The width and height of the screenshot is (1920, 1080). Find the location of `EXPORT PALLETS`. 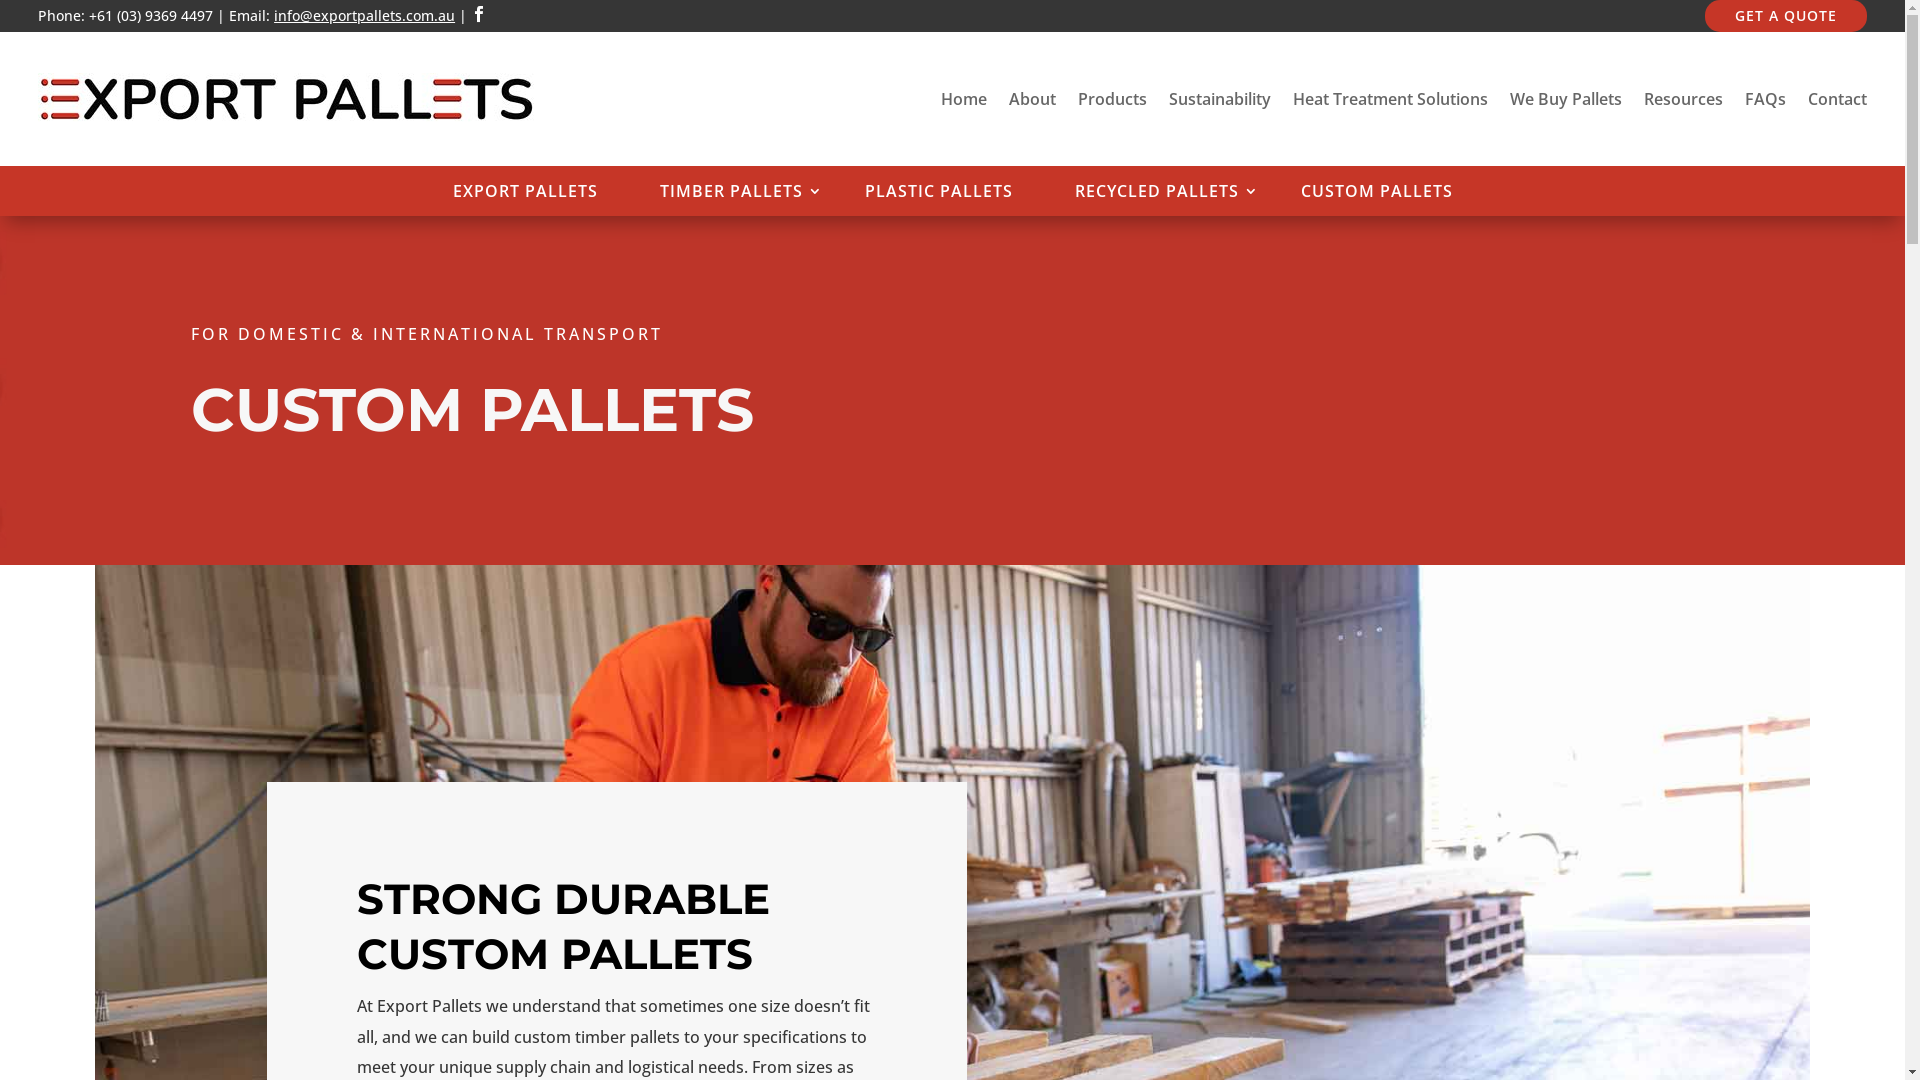

EXPORT PALLETS is located at coordinates (524, 195).